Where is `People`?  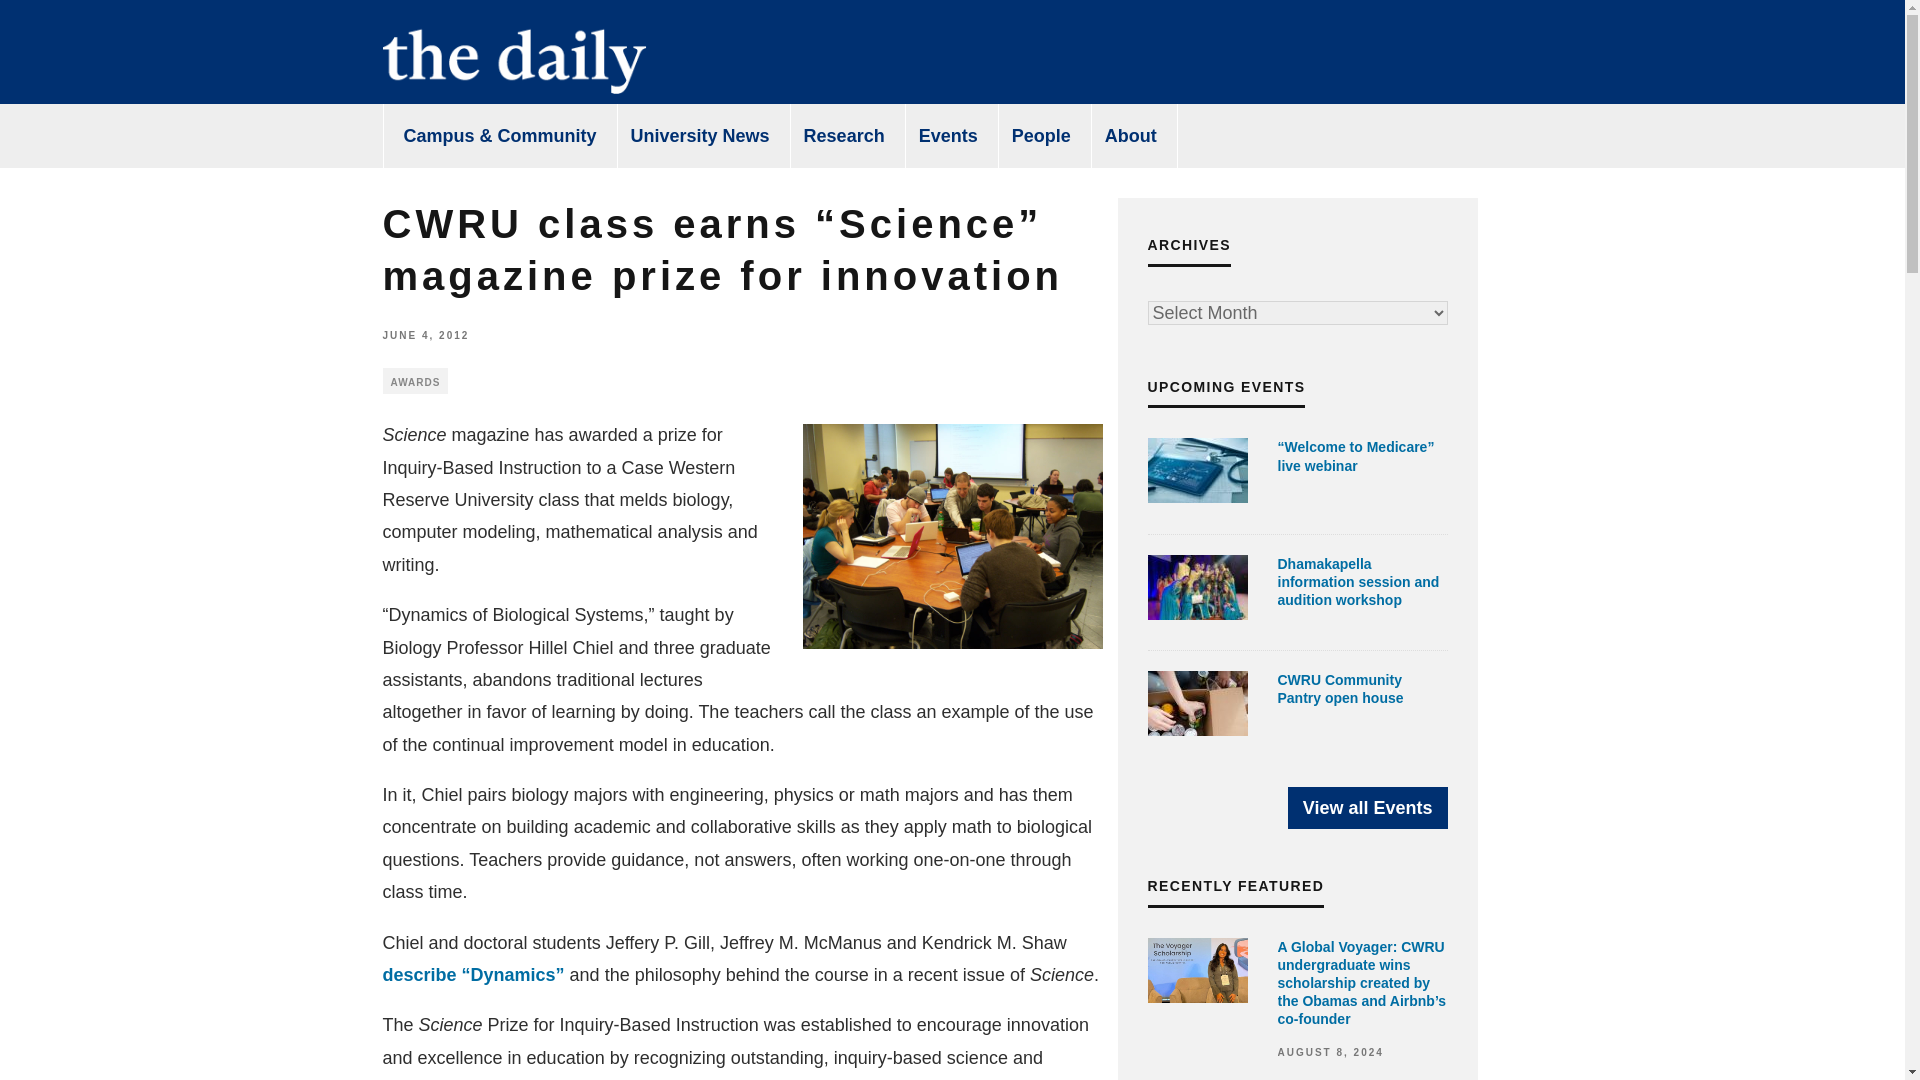
People is located at coordinates (1042, 136).